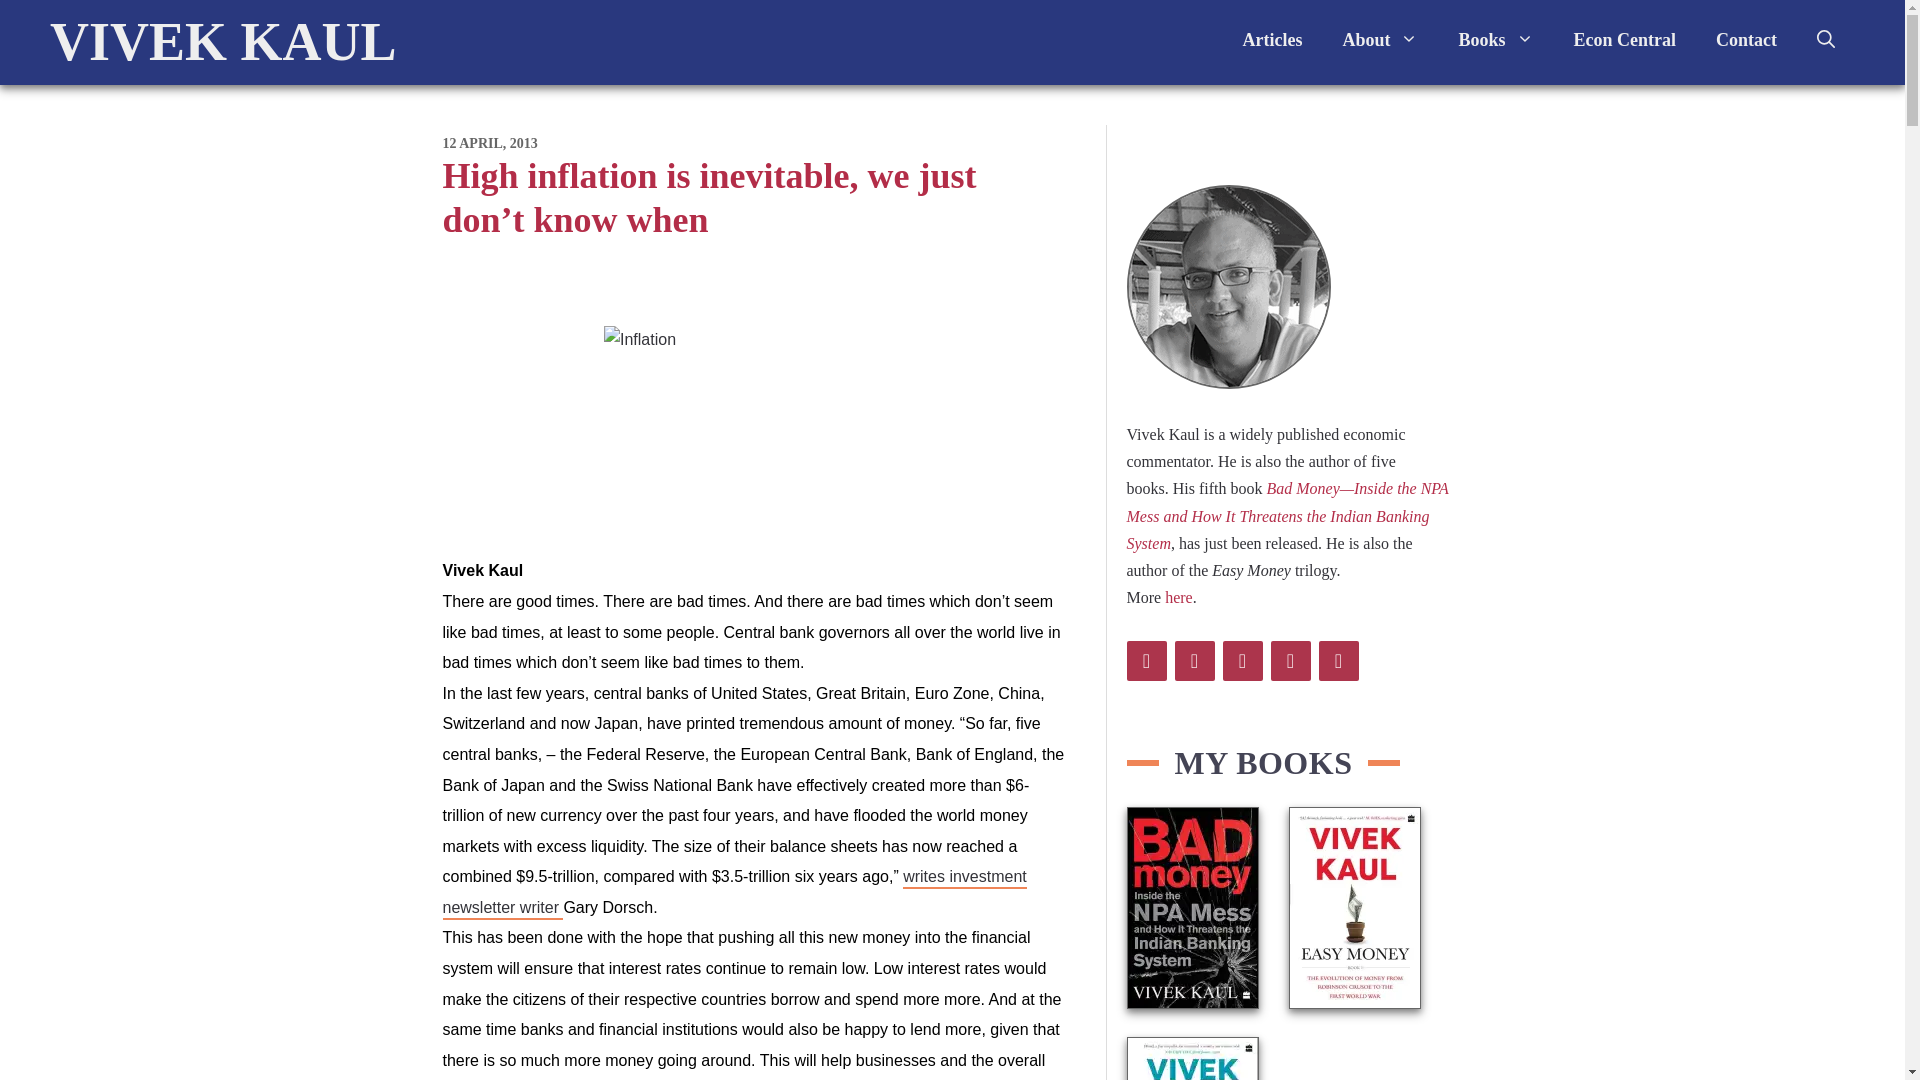 This screenshot has height=1080, width=1920. I want to click on Contact, so click(1746, 40).